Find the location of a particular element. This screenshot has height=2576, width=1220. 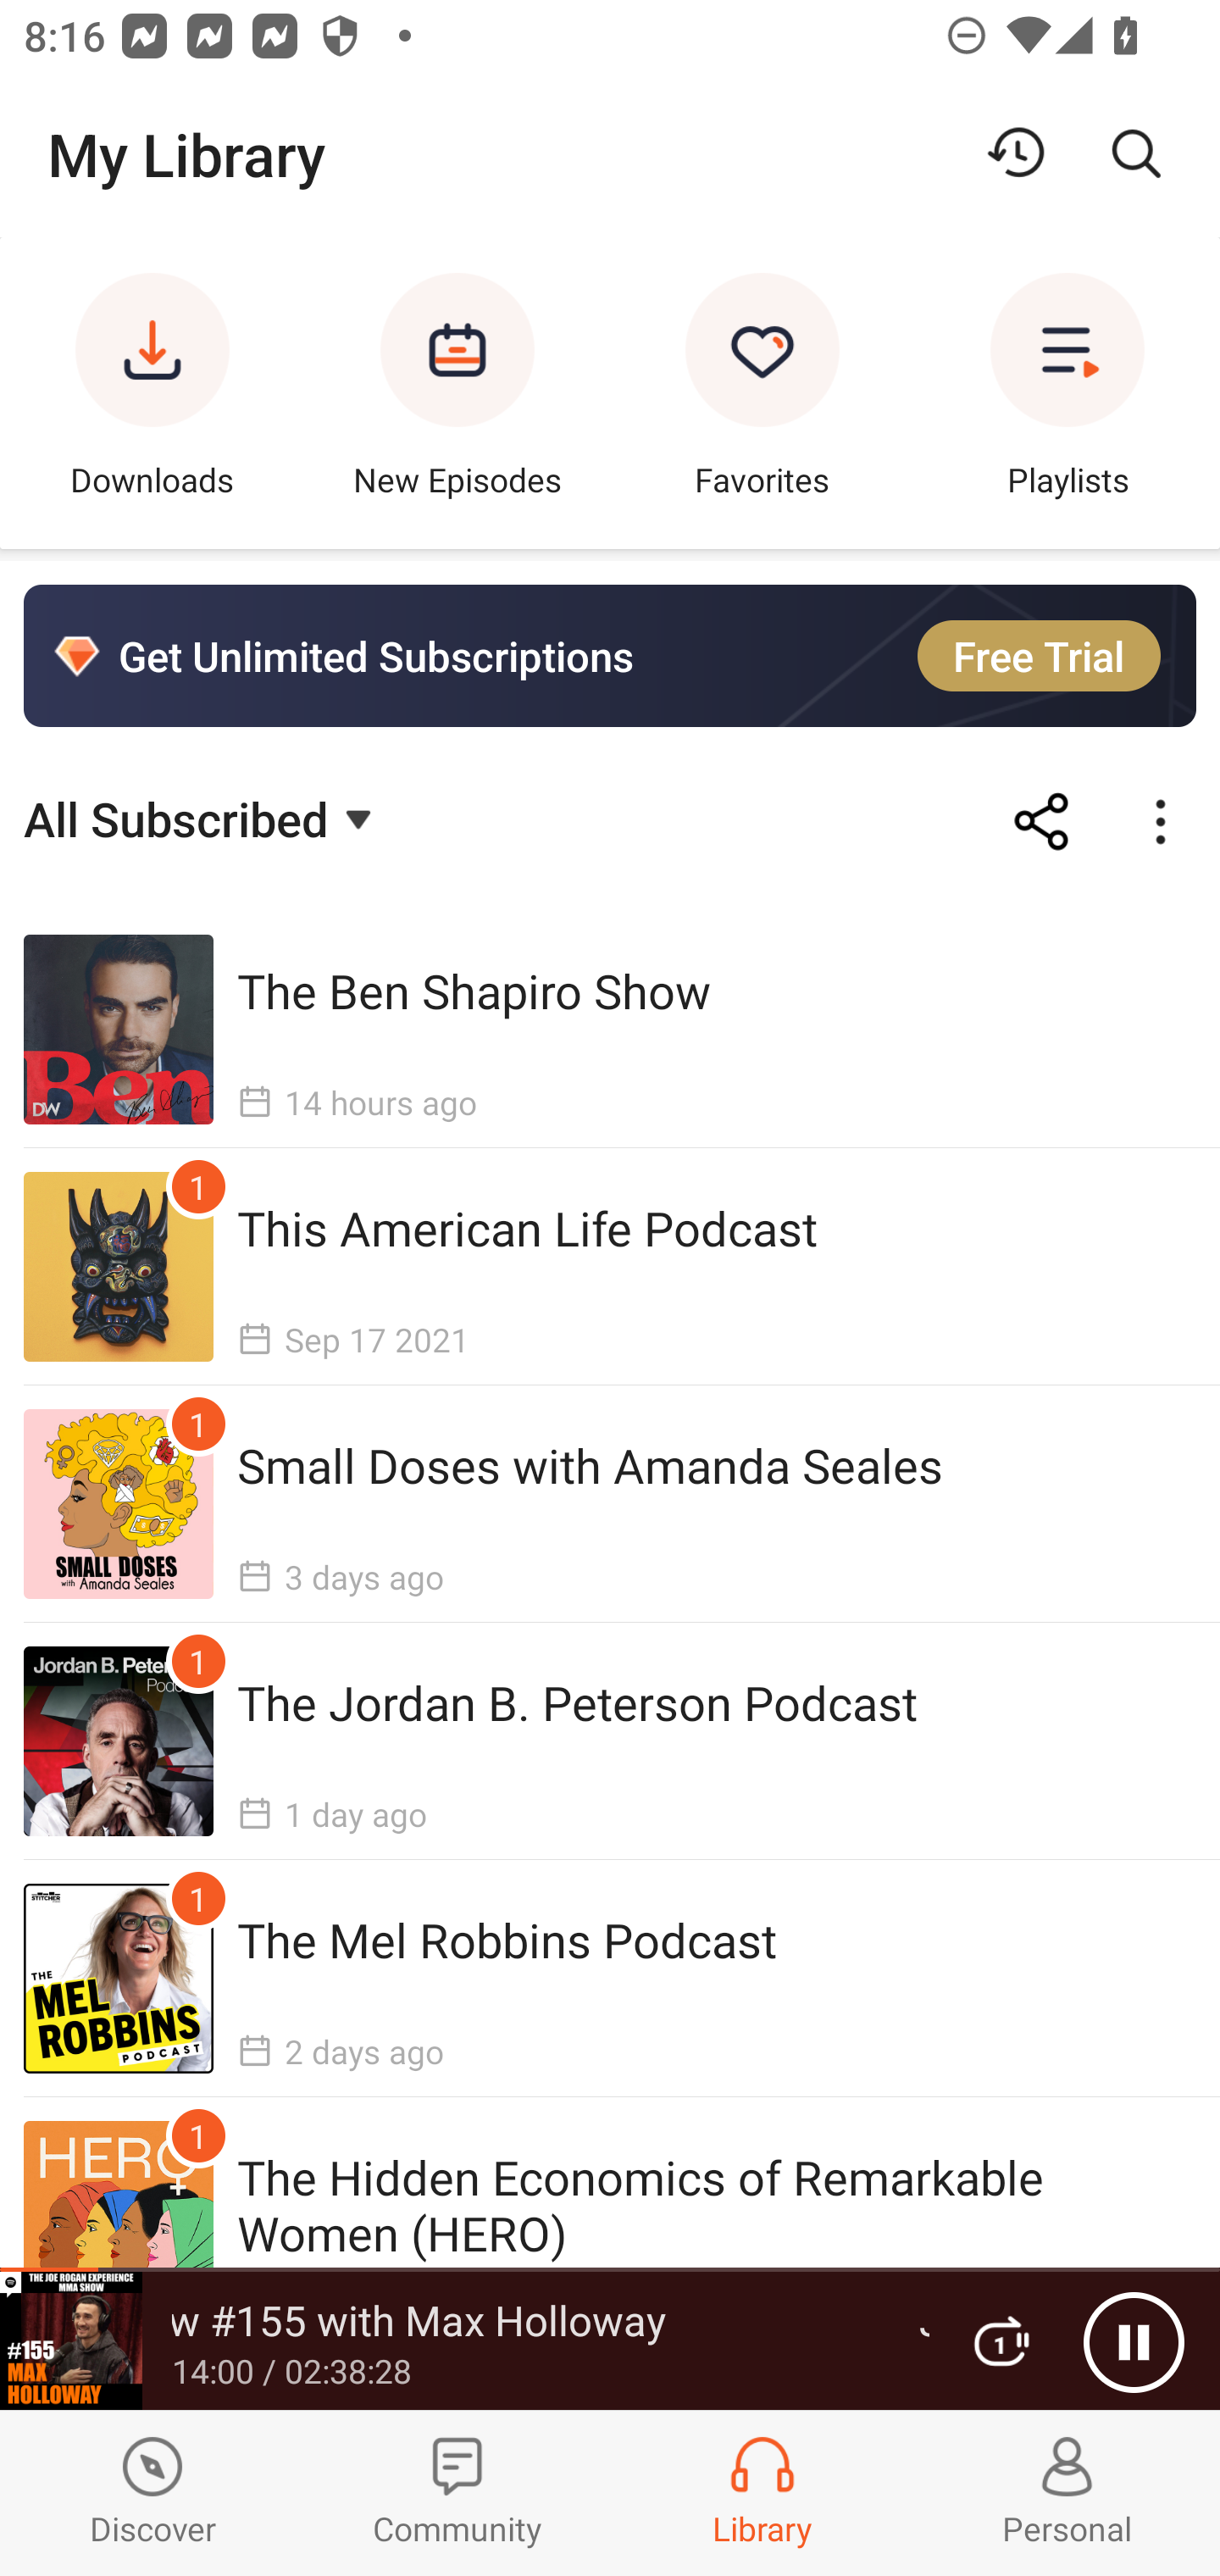

Get Unlimited Subscriptions Free Trial is located at coordinates (610, 656).